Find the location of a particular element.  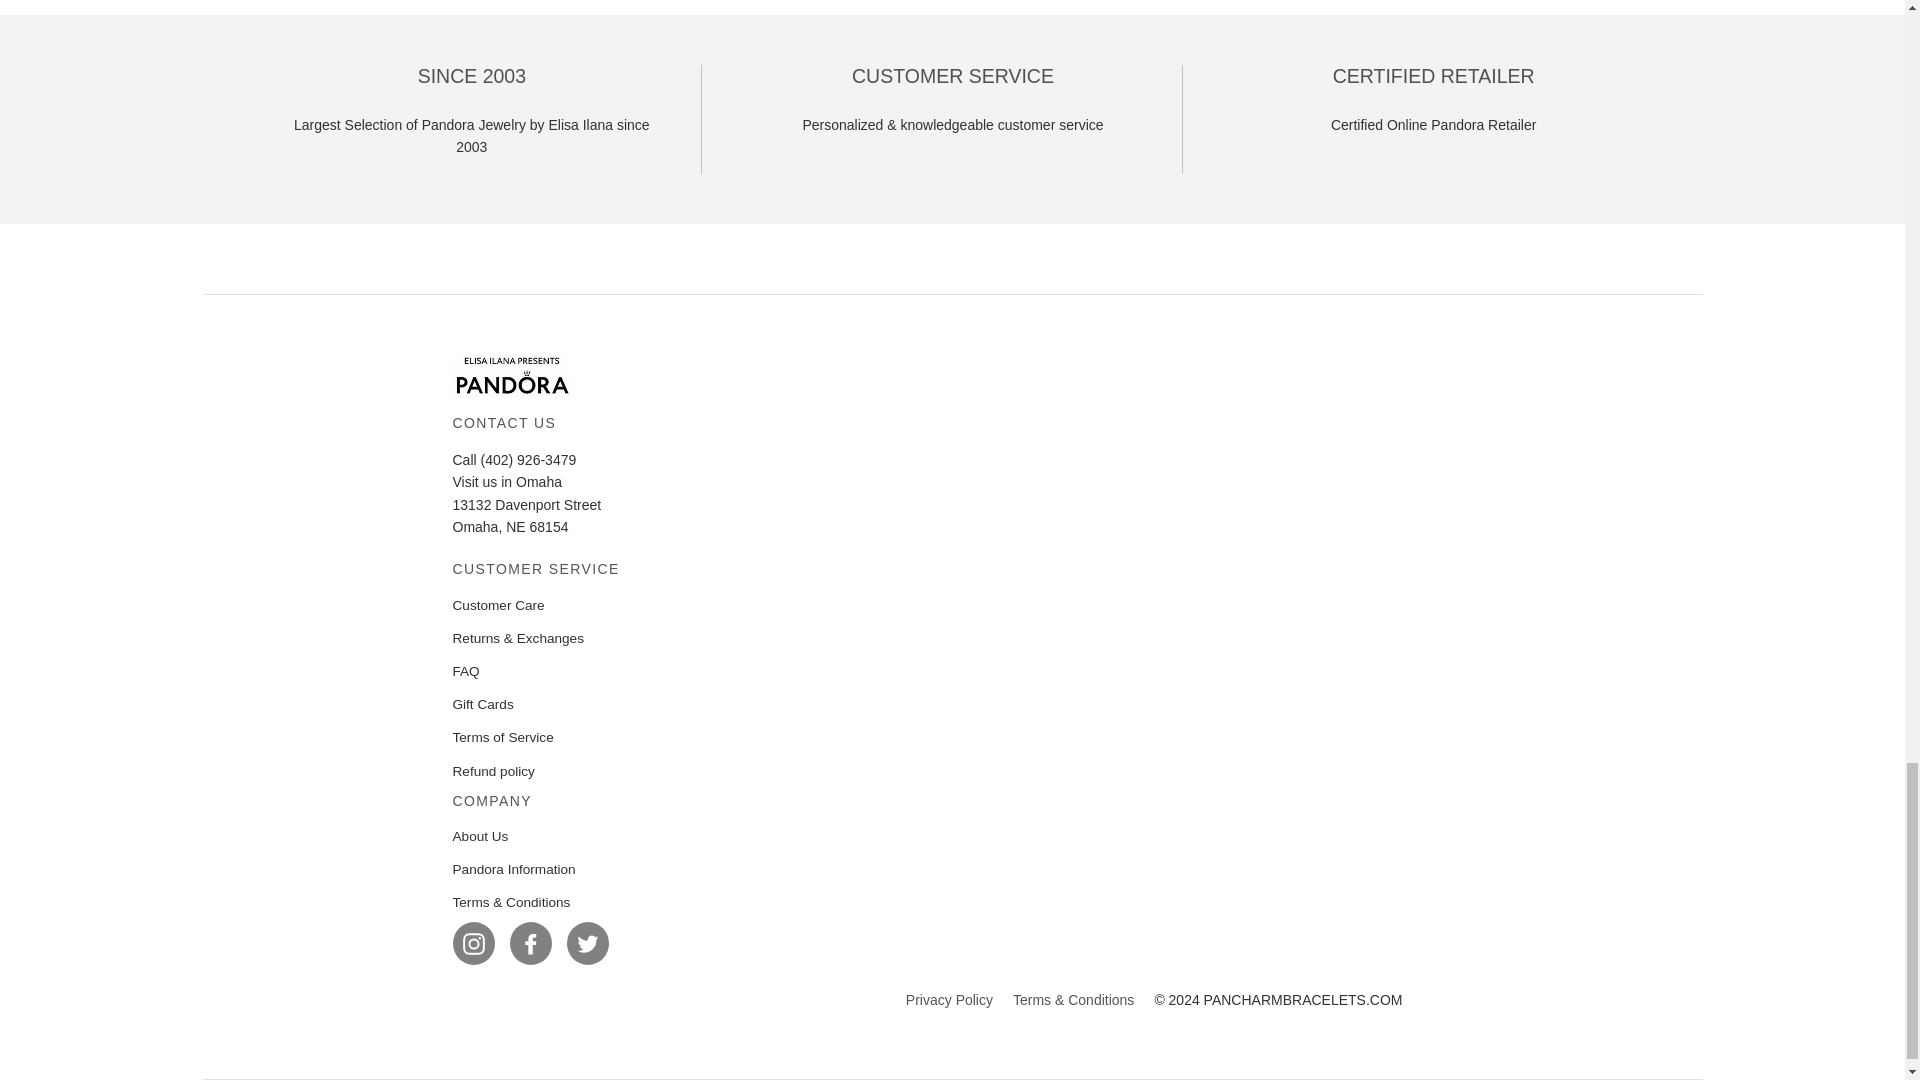

Pancharmbracelets on Instagram is located at coordinates (472, 942).